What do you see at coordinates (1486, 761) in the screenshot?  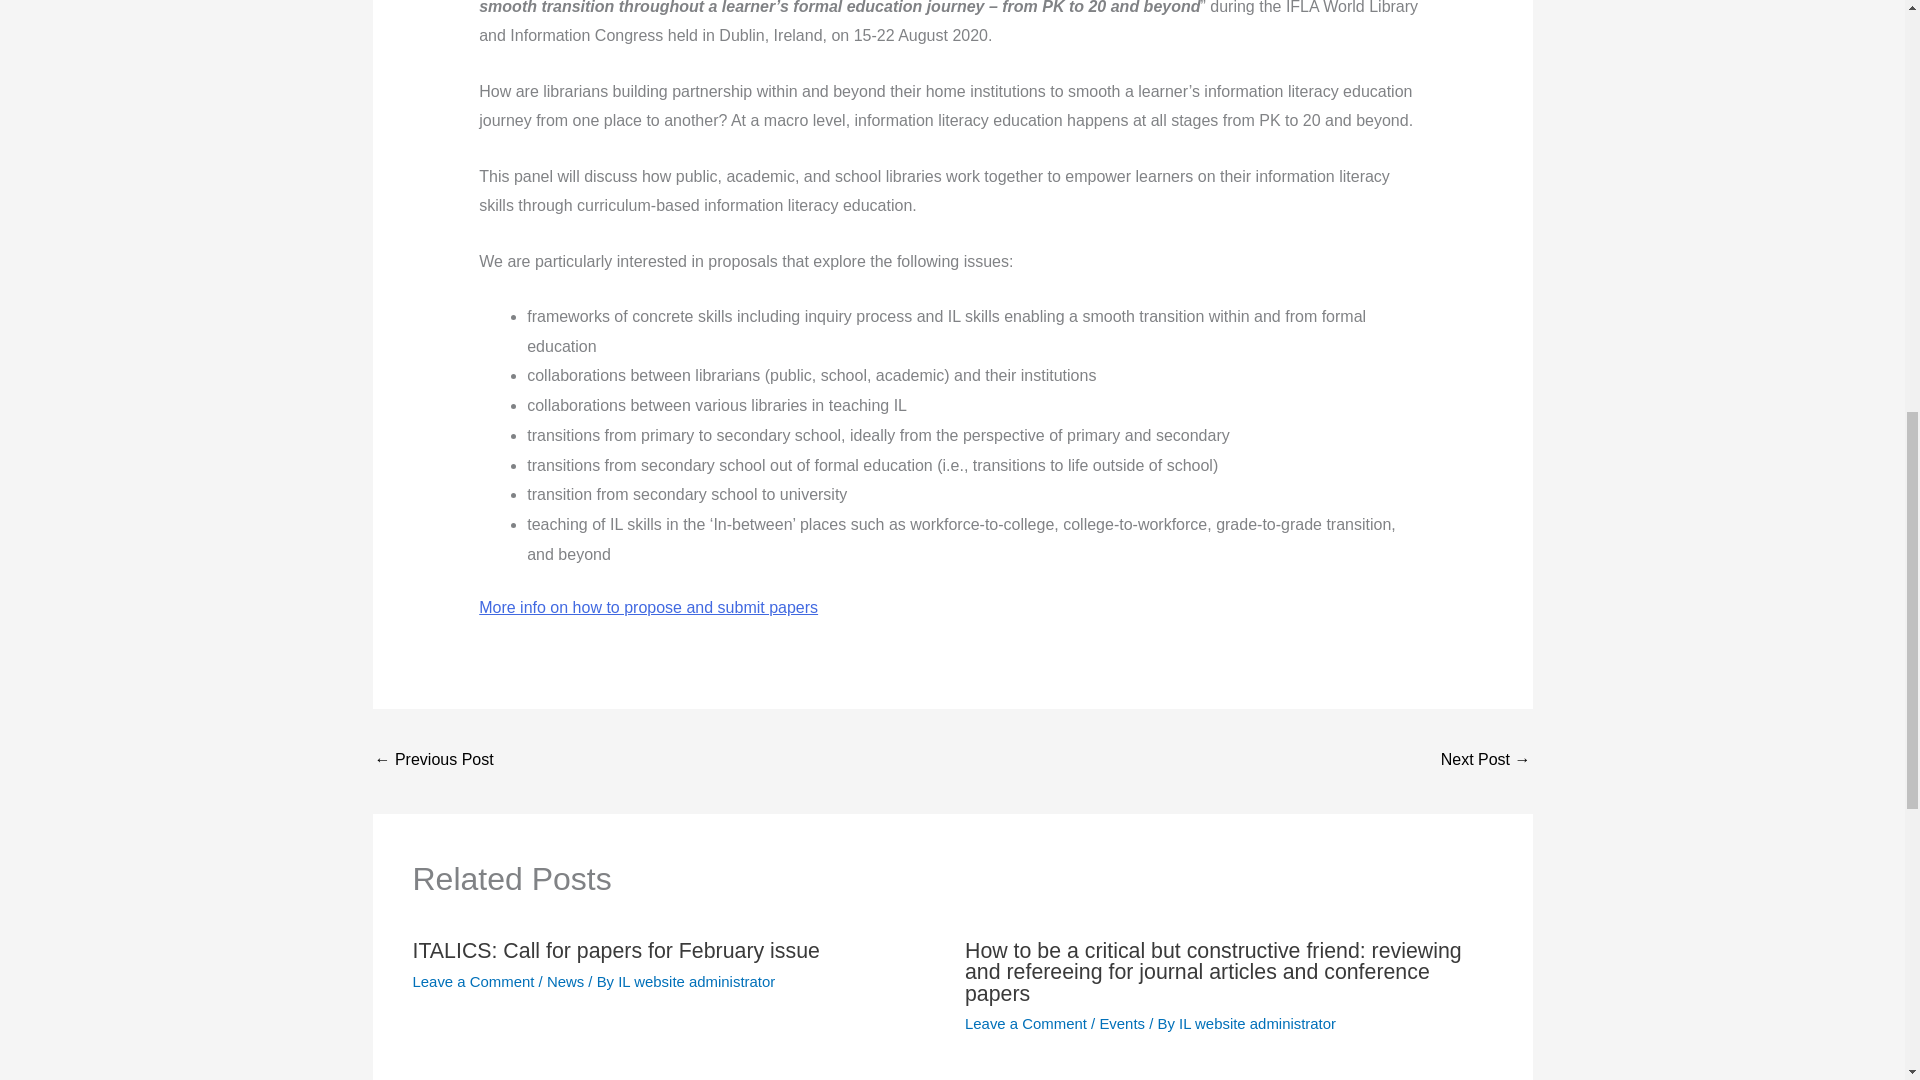 I see `Fifty shades of bias` at bounding box center [1486, 761].